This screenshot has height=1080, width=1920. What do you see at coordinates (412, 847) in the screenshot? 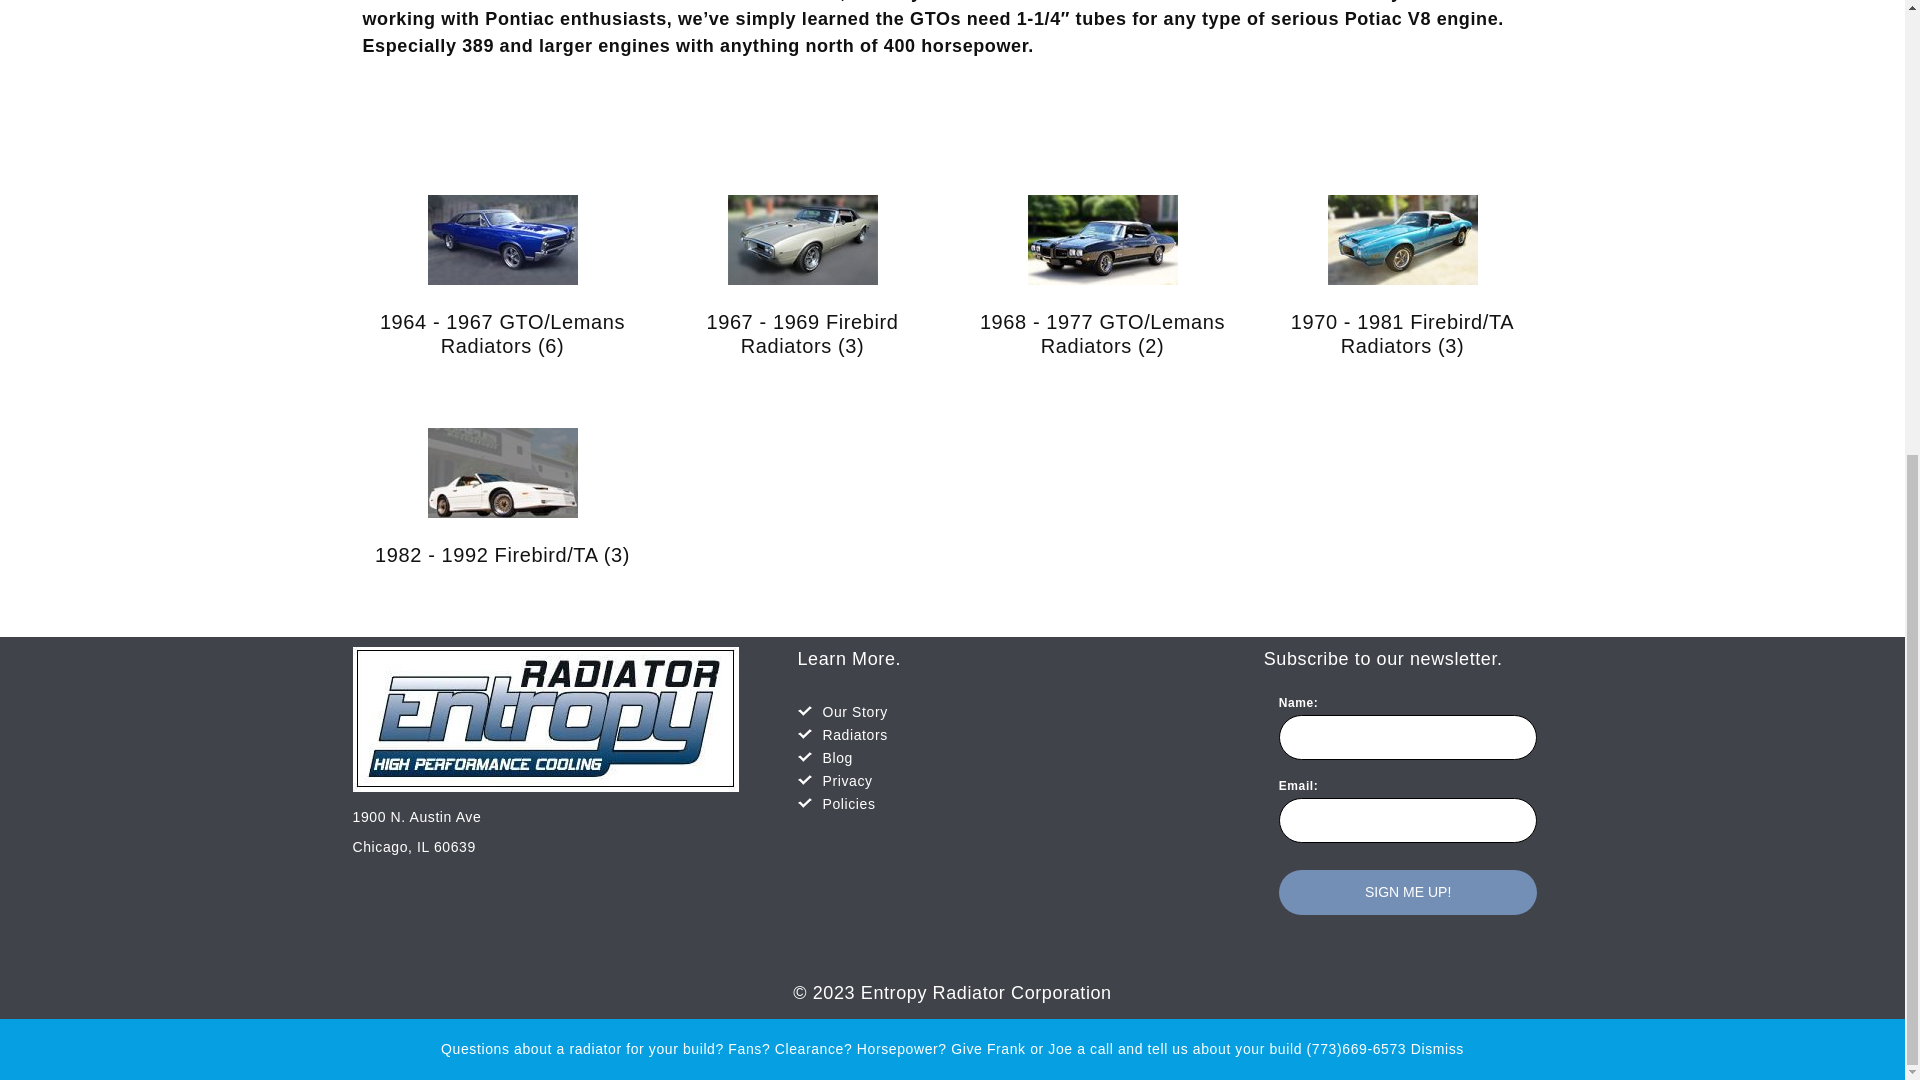
I see `Chicago, IL 60639` at bounding box center [412, 847].